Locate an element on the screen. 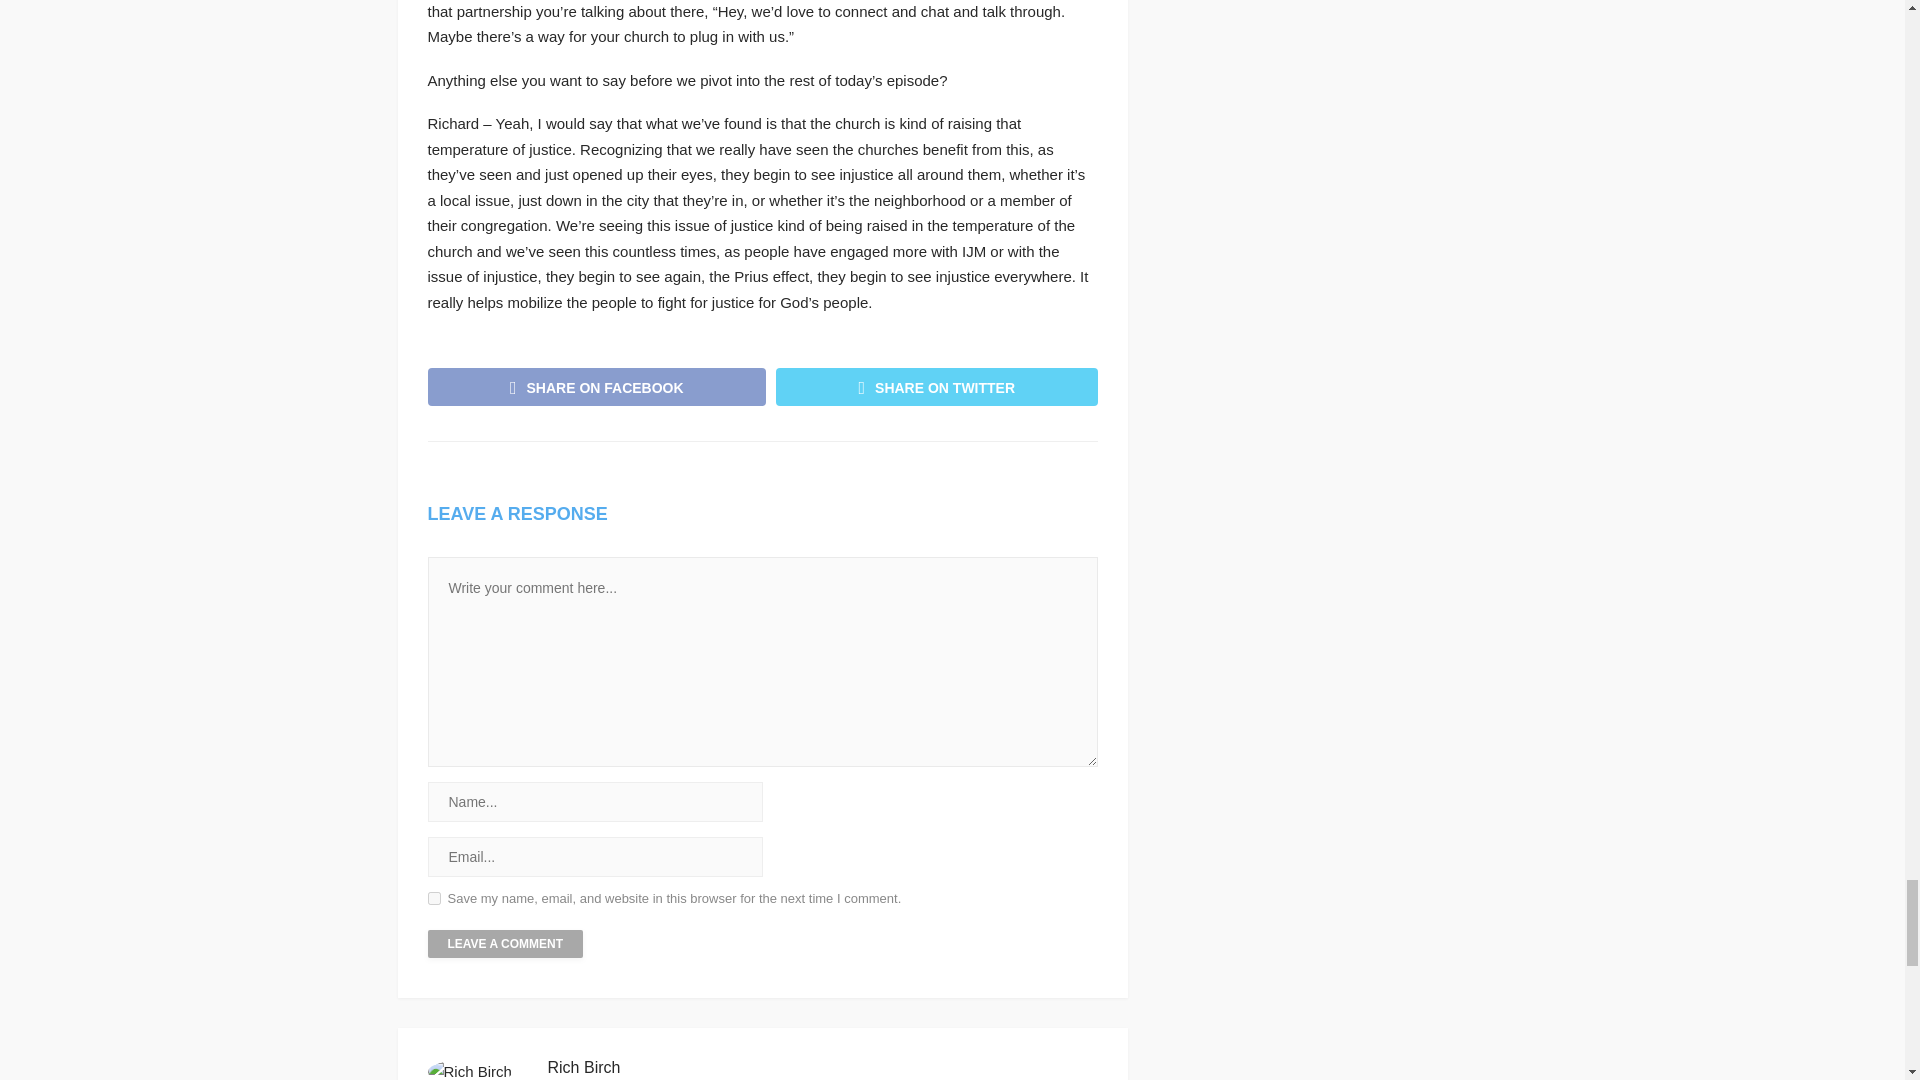 The image size is (1920, 1080). yes is located at coordinates (434, 898).